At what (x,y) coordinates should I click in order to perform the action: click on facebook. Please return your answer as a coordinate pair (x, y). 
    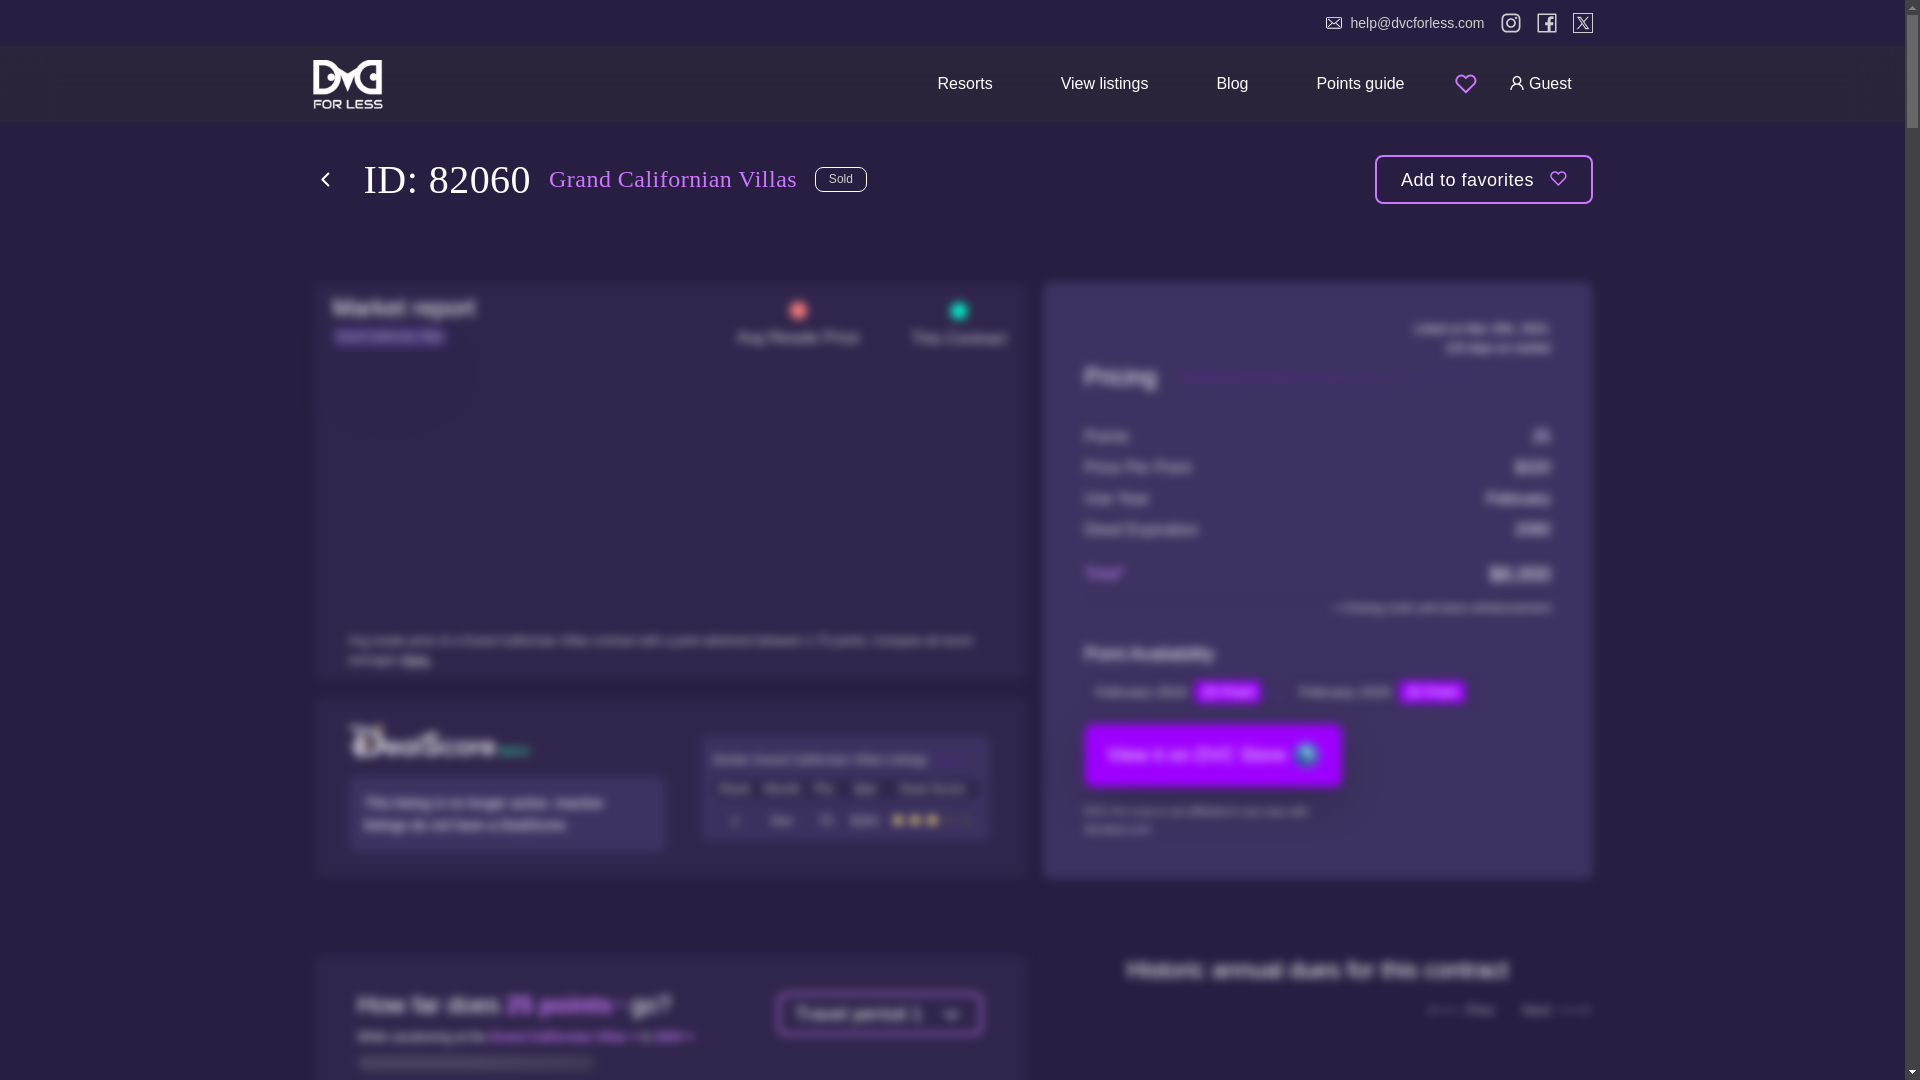
    Looking at the image, I should click on (1546, 22).